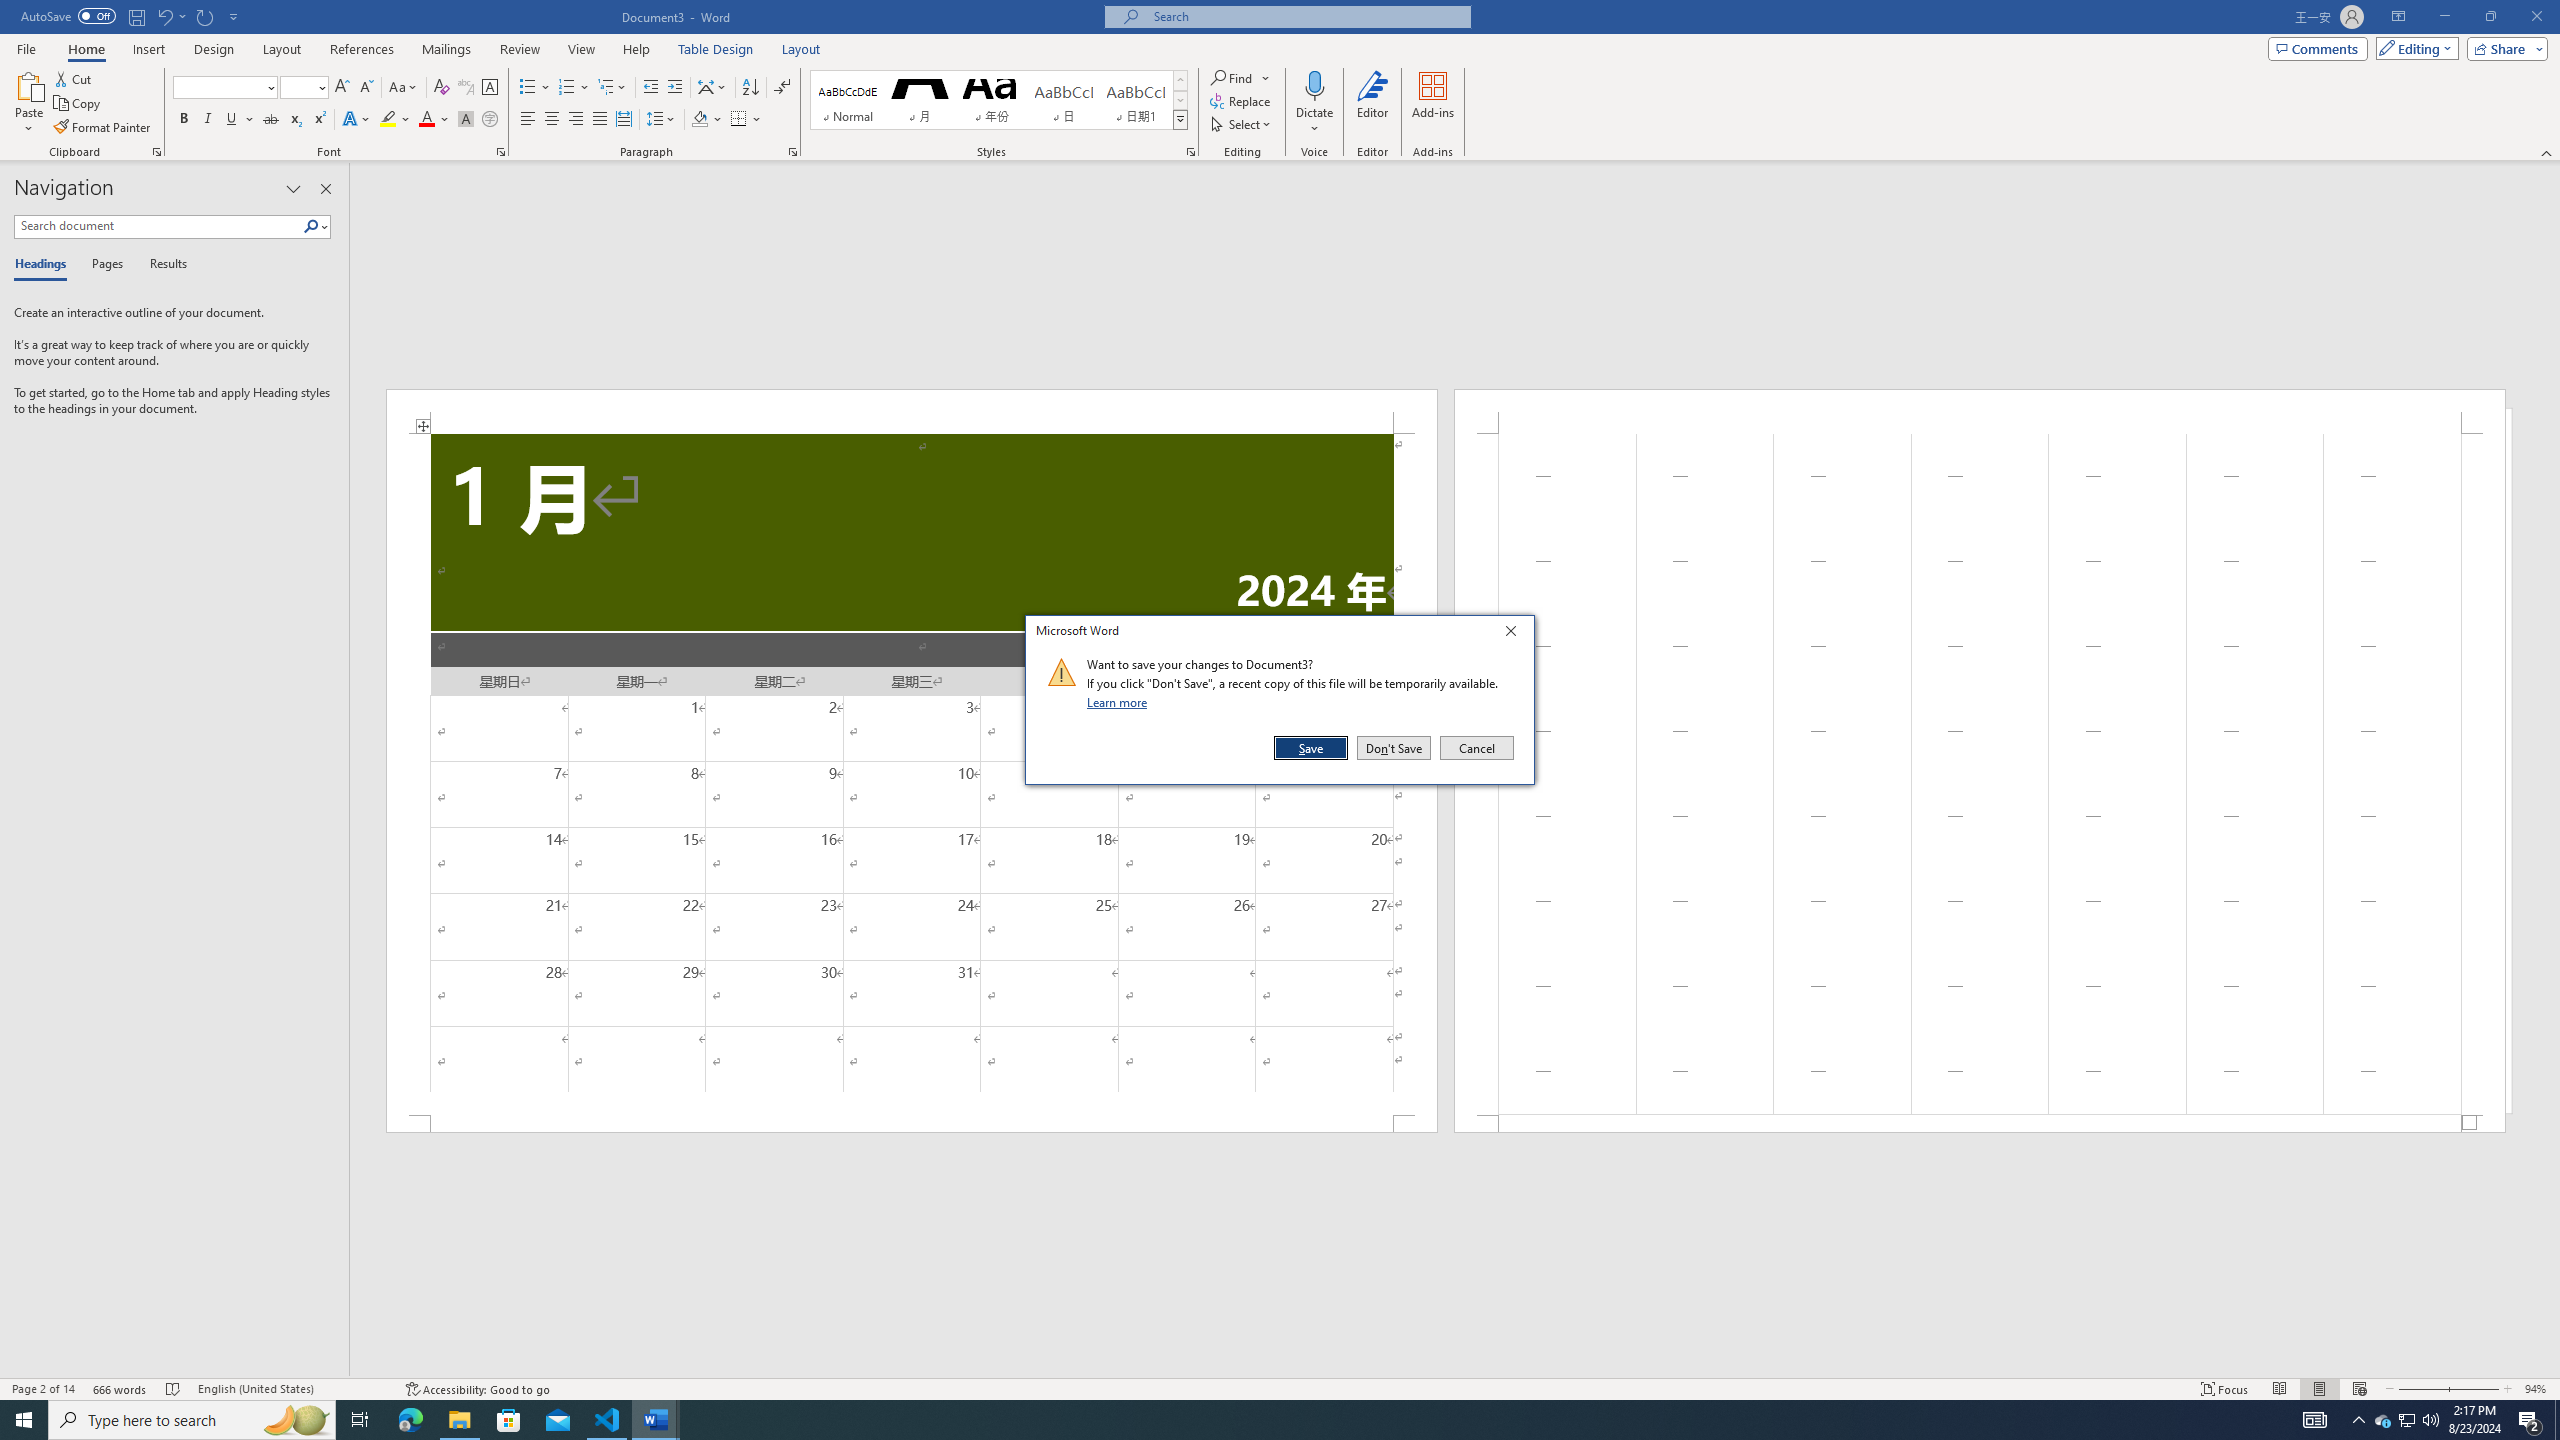  What do you see at coordinates (674, 88) in the screenshot?
I see `Increase Indent` at bounding box center [674, 88].